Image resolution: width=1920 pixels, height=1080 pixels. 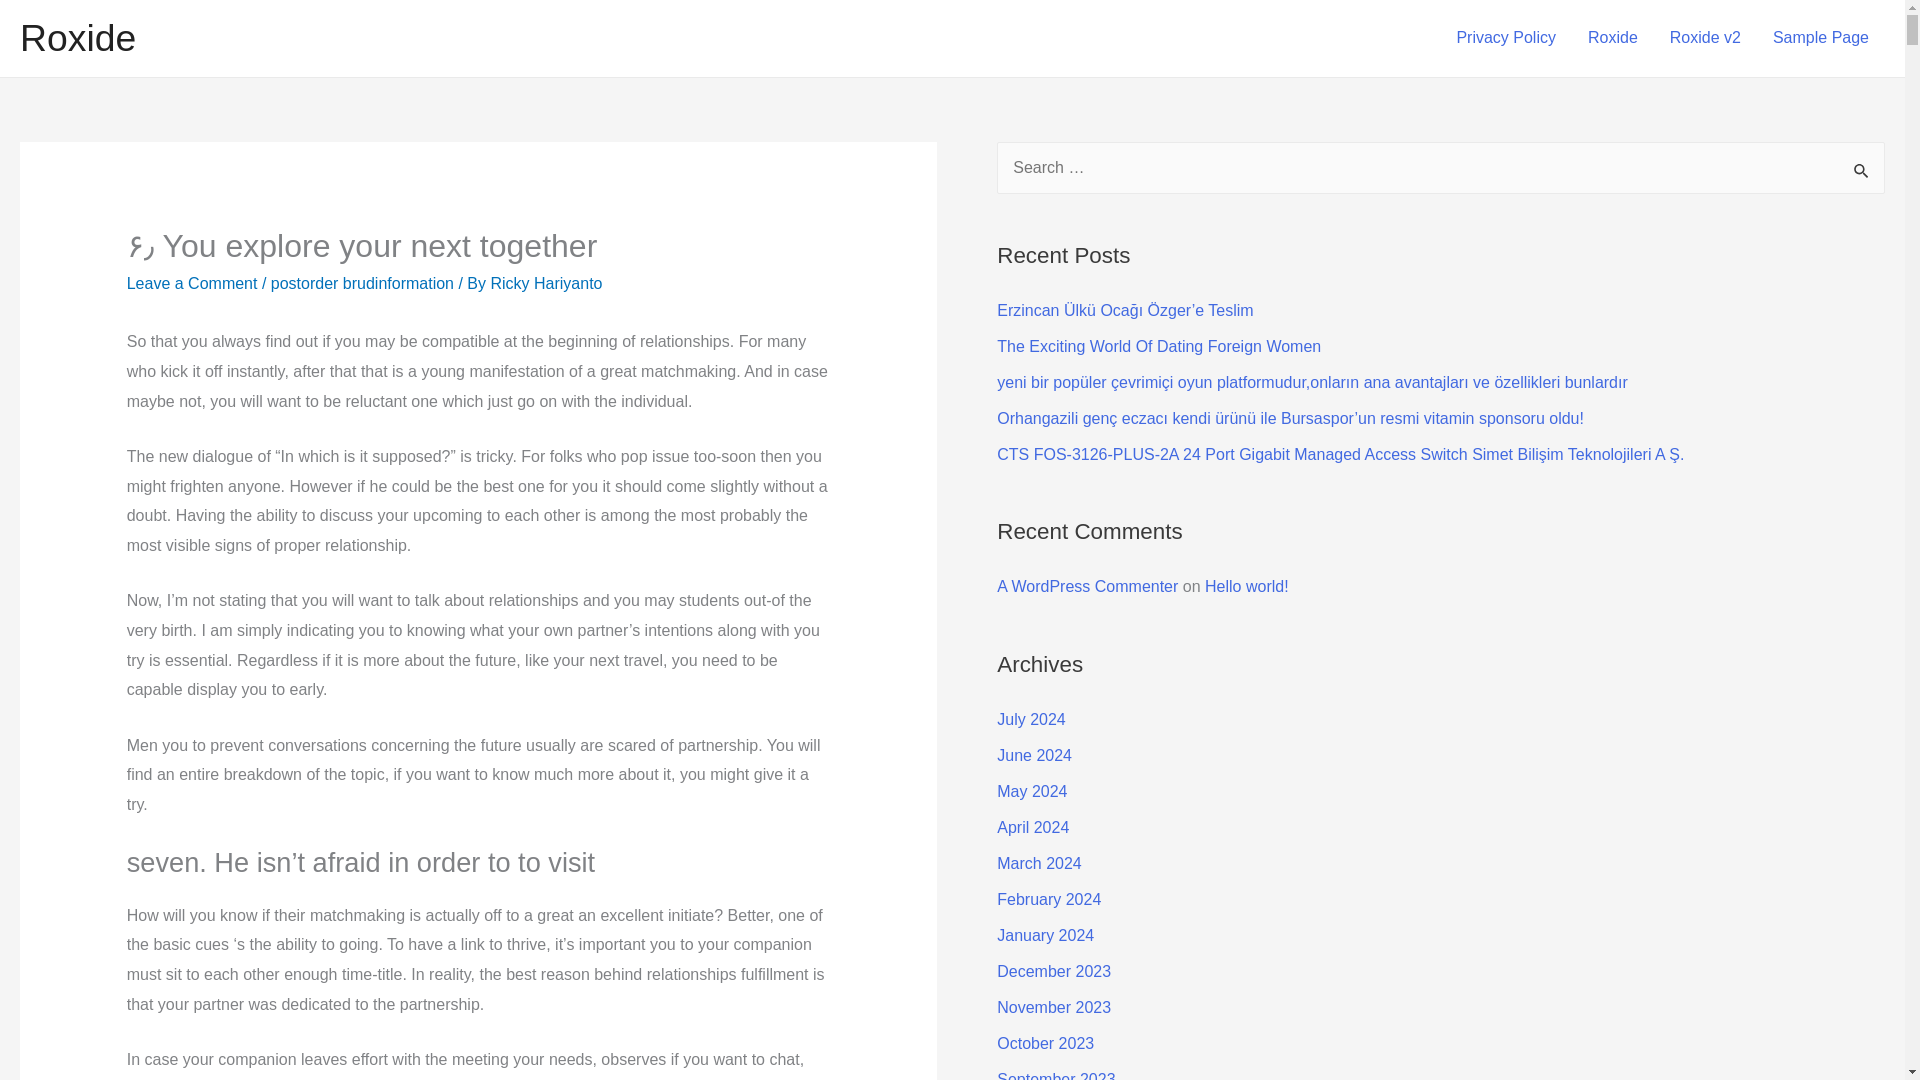 I want to click on October 2023, so click(x=1045, y=1042).